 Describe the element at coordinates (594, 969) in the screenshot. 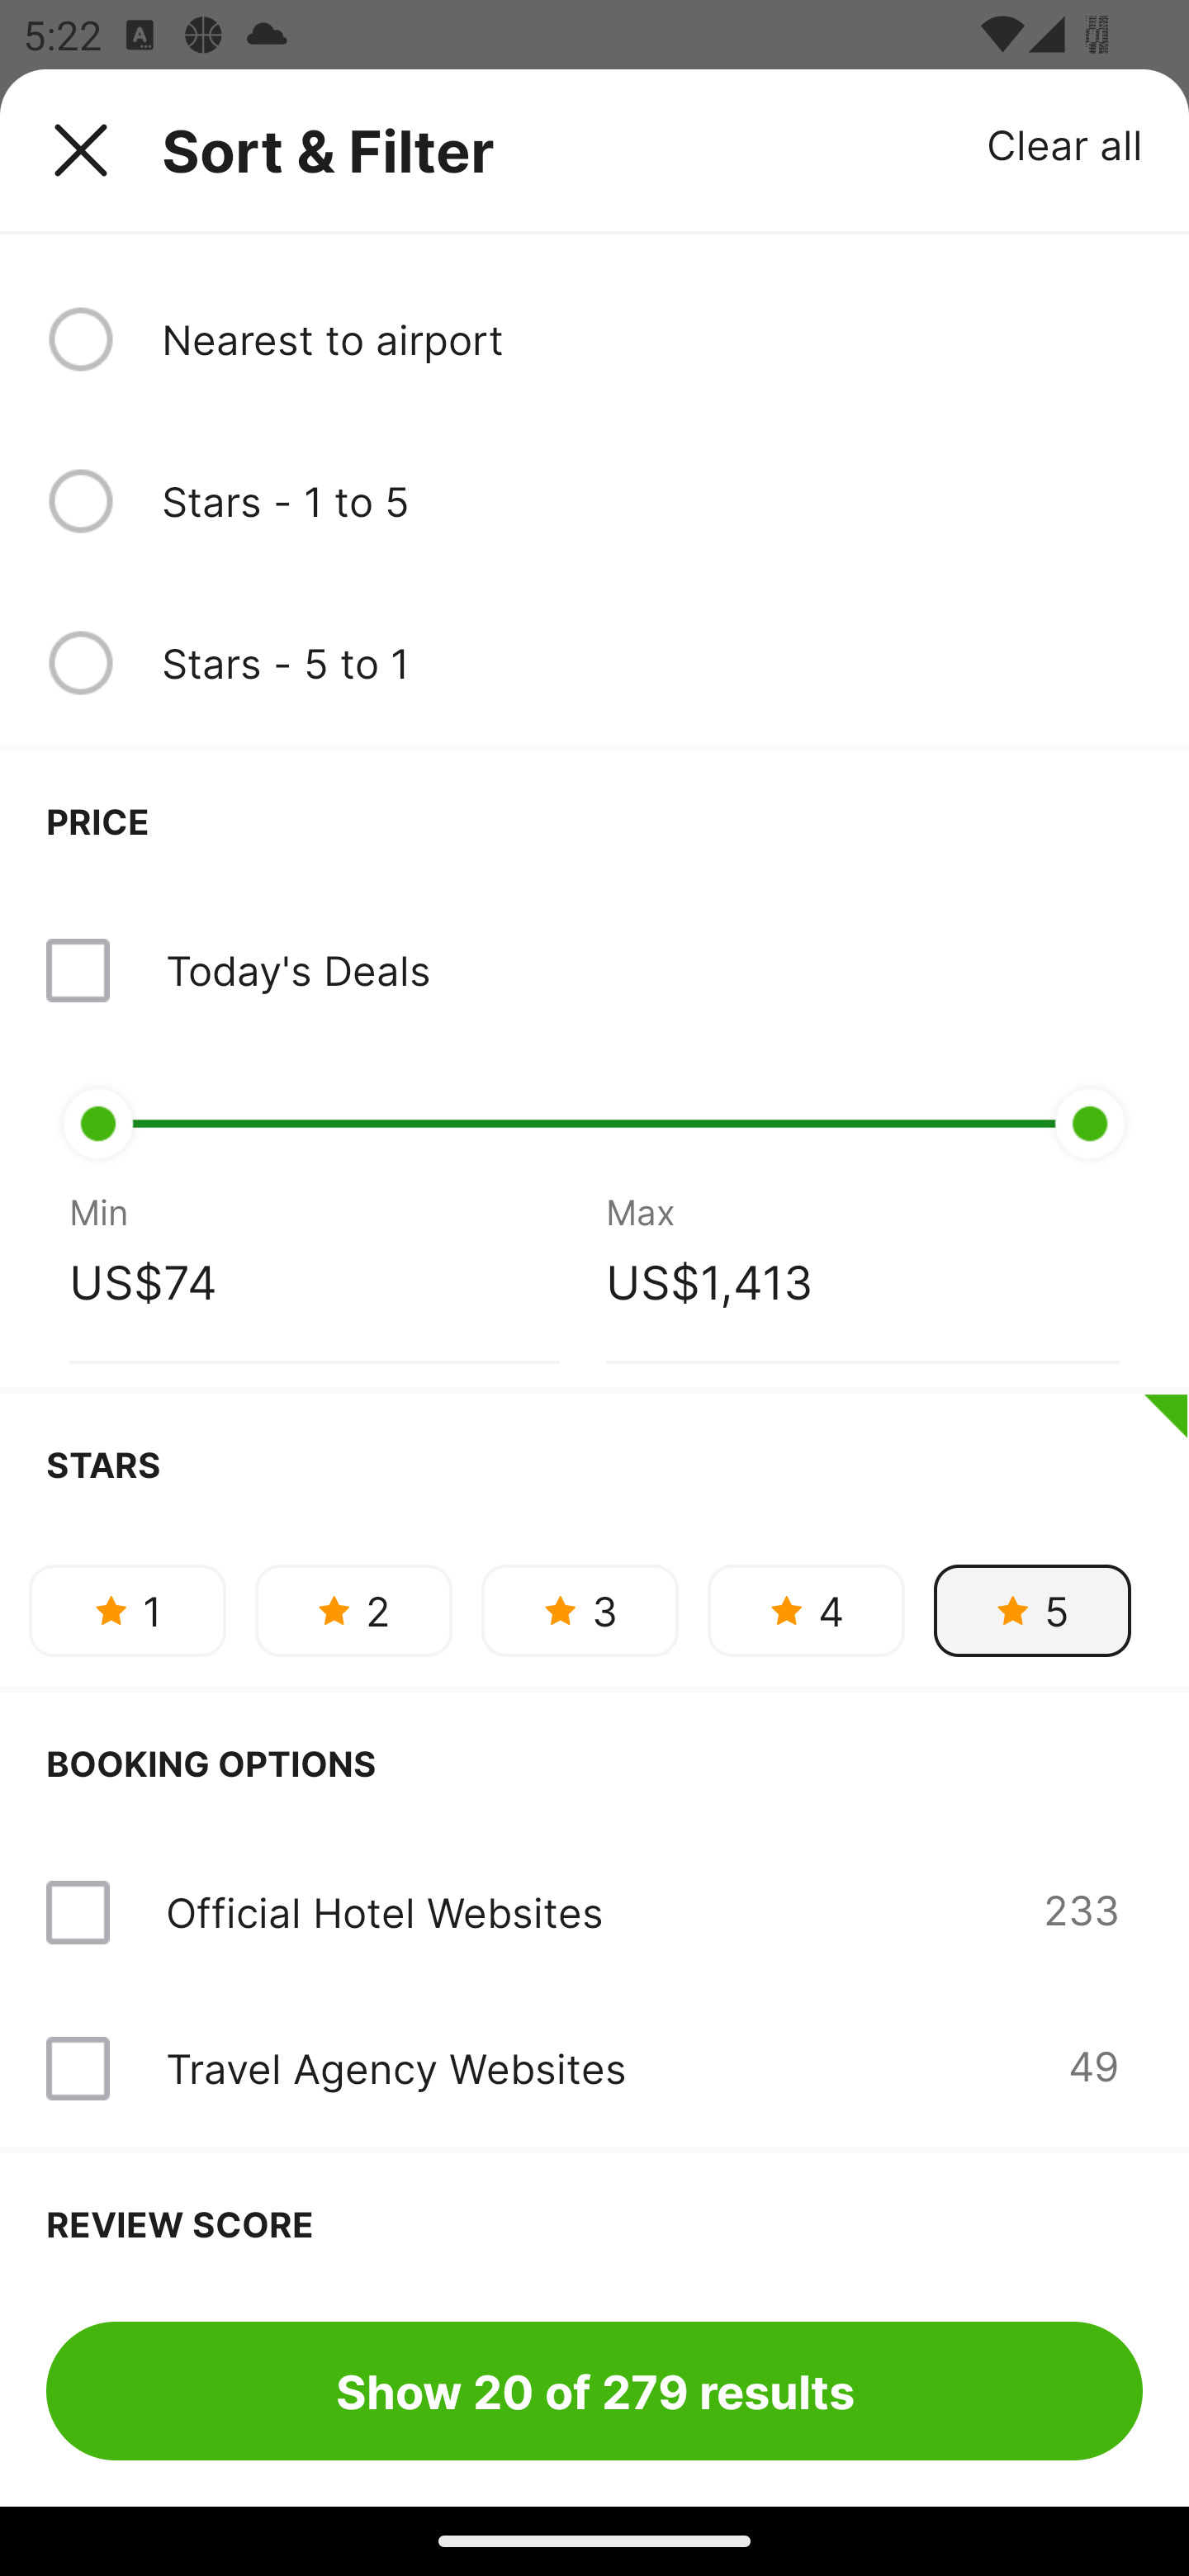

I see `Today's Deals` at that location.